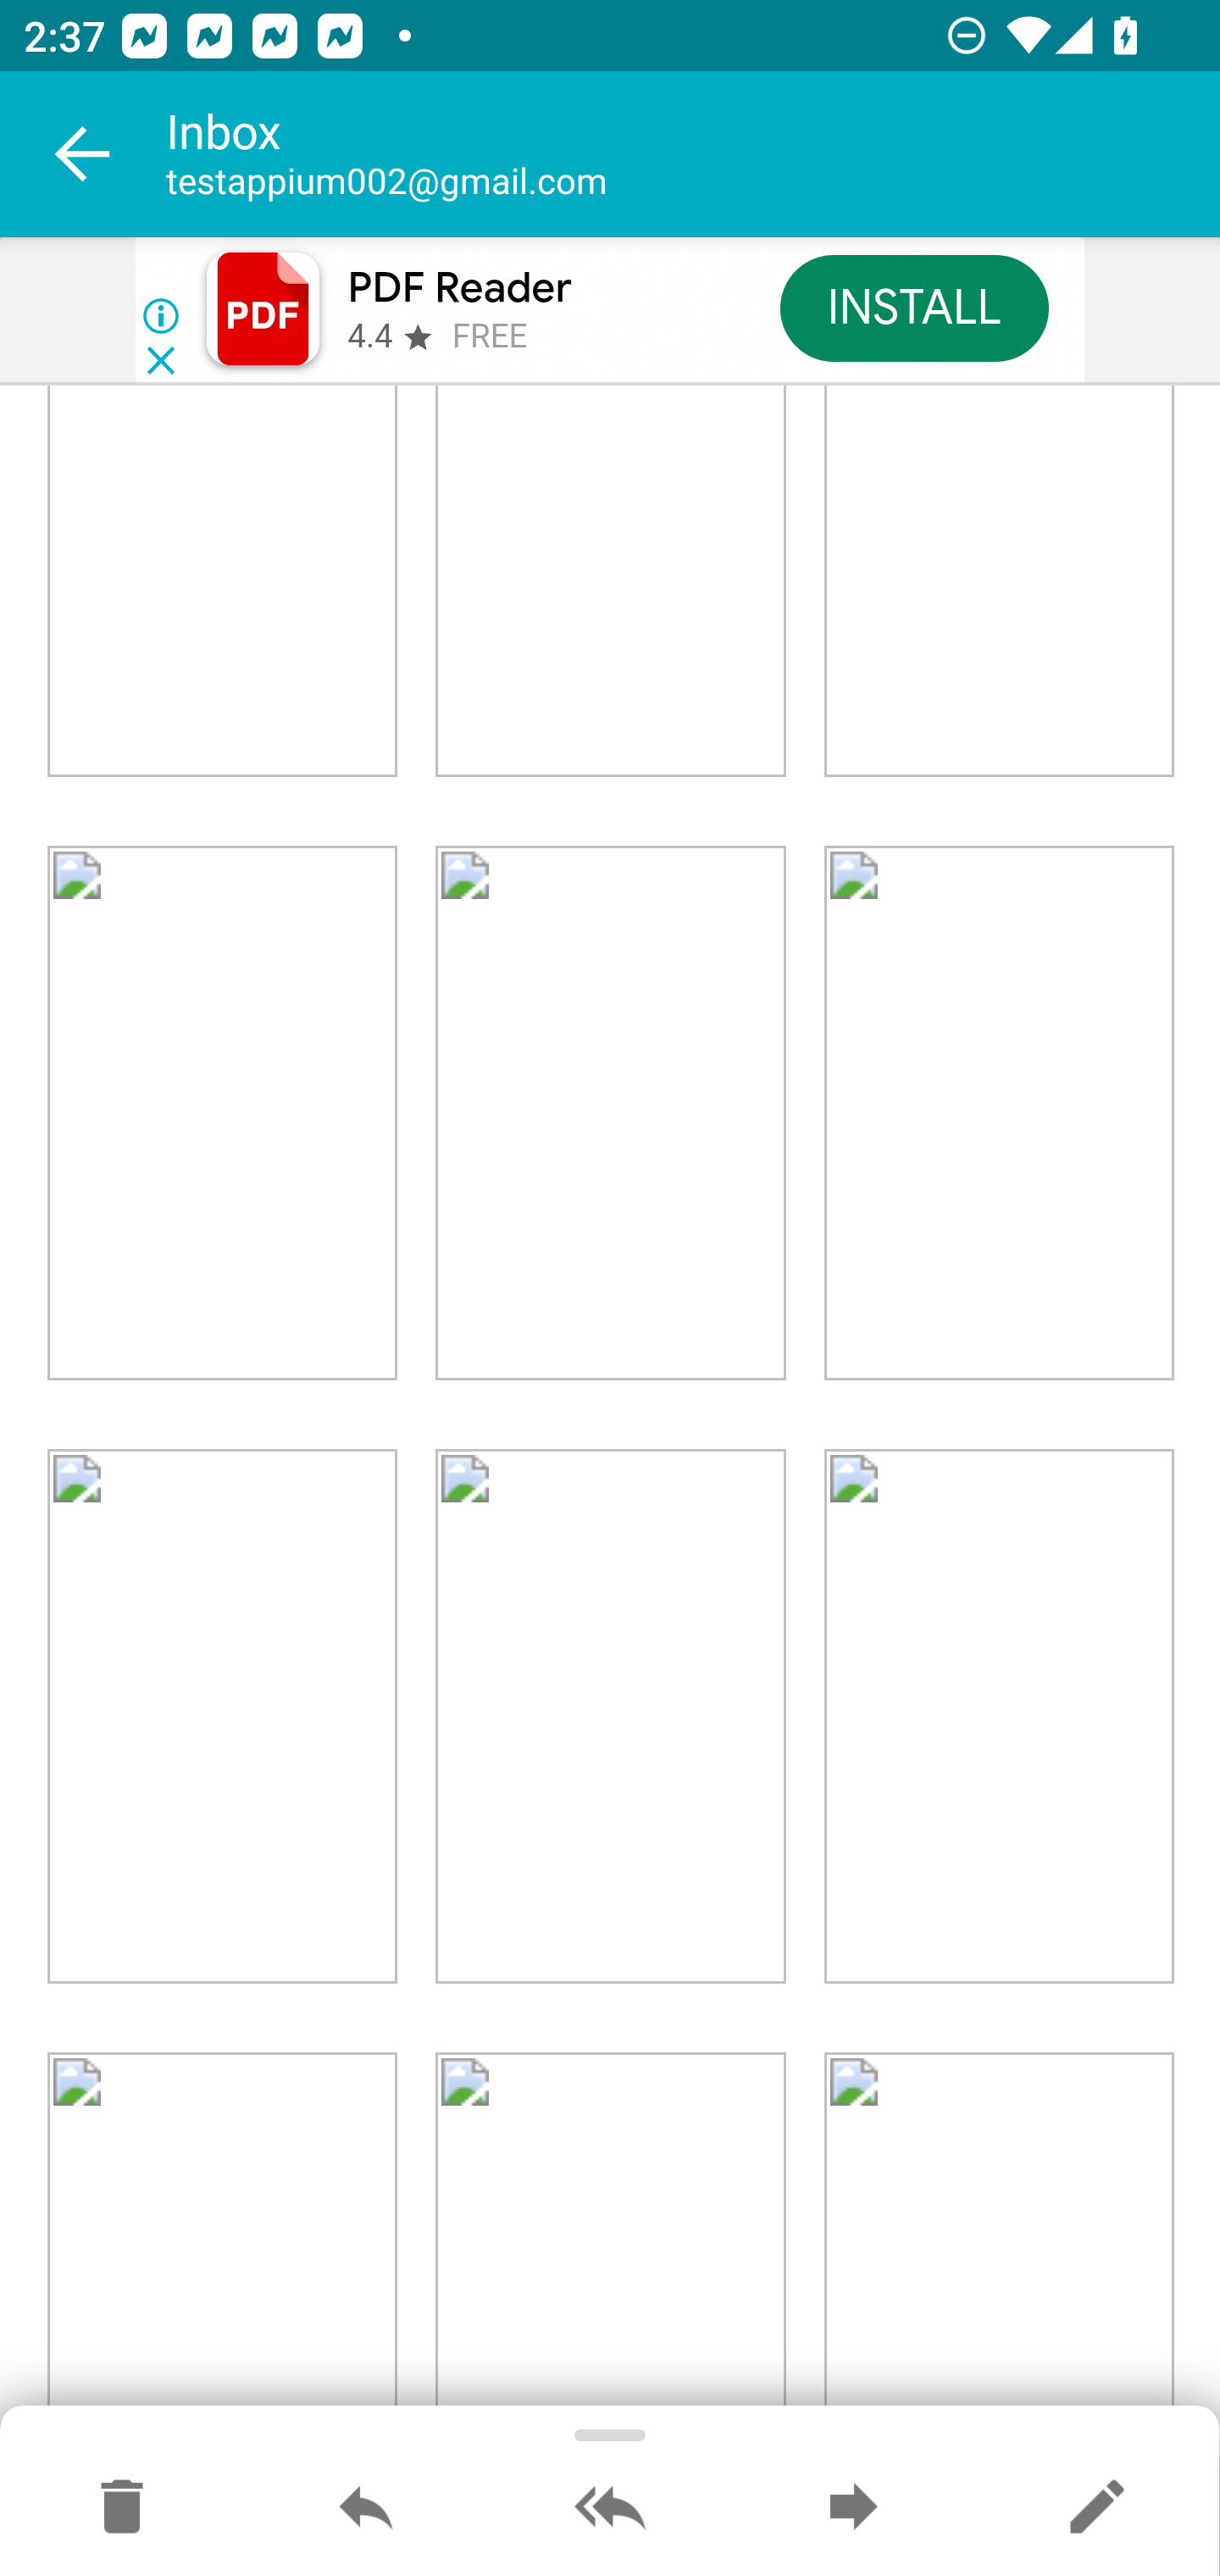 The image size is (1220, 2576). I want to click on mbs_landing_goods, so click(611, 1115).